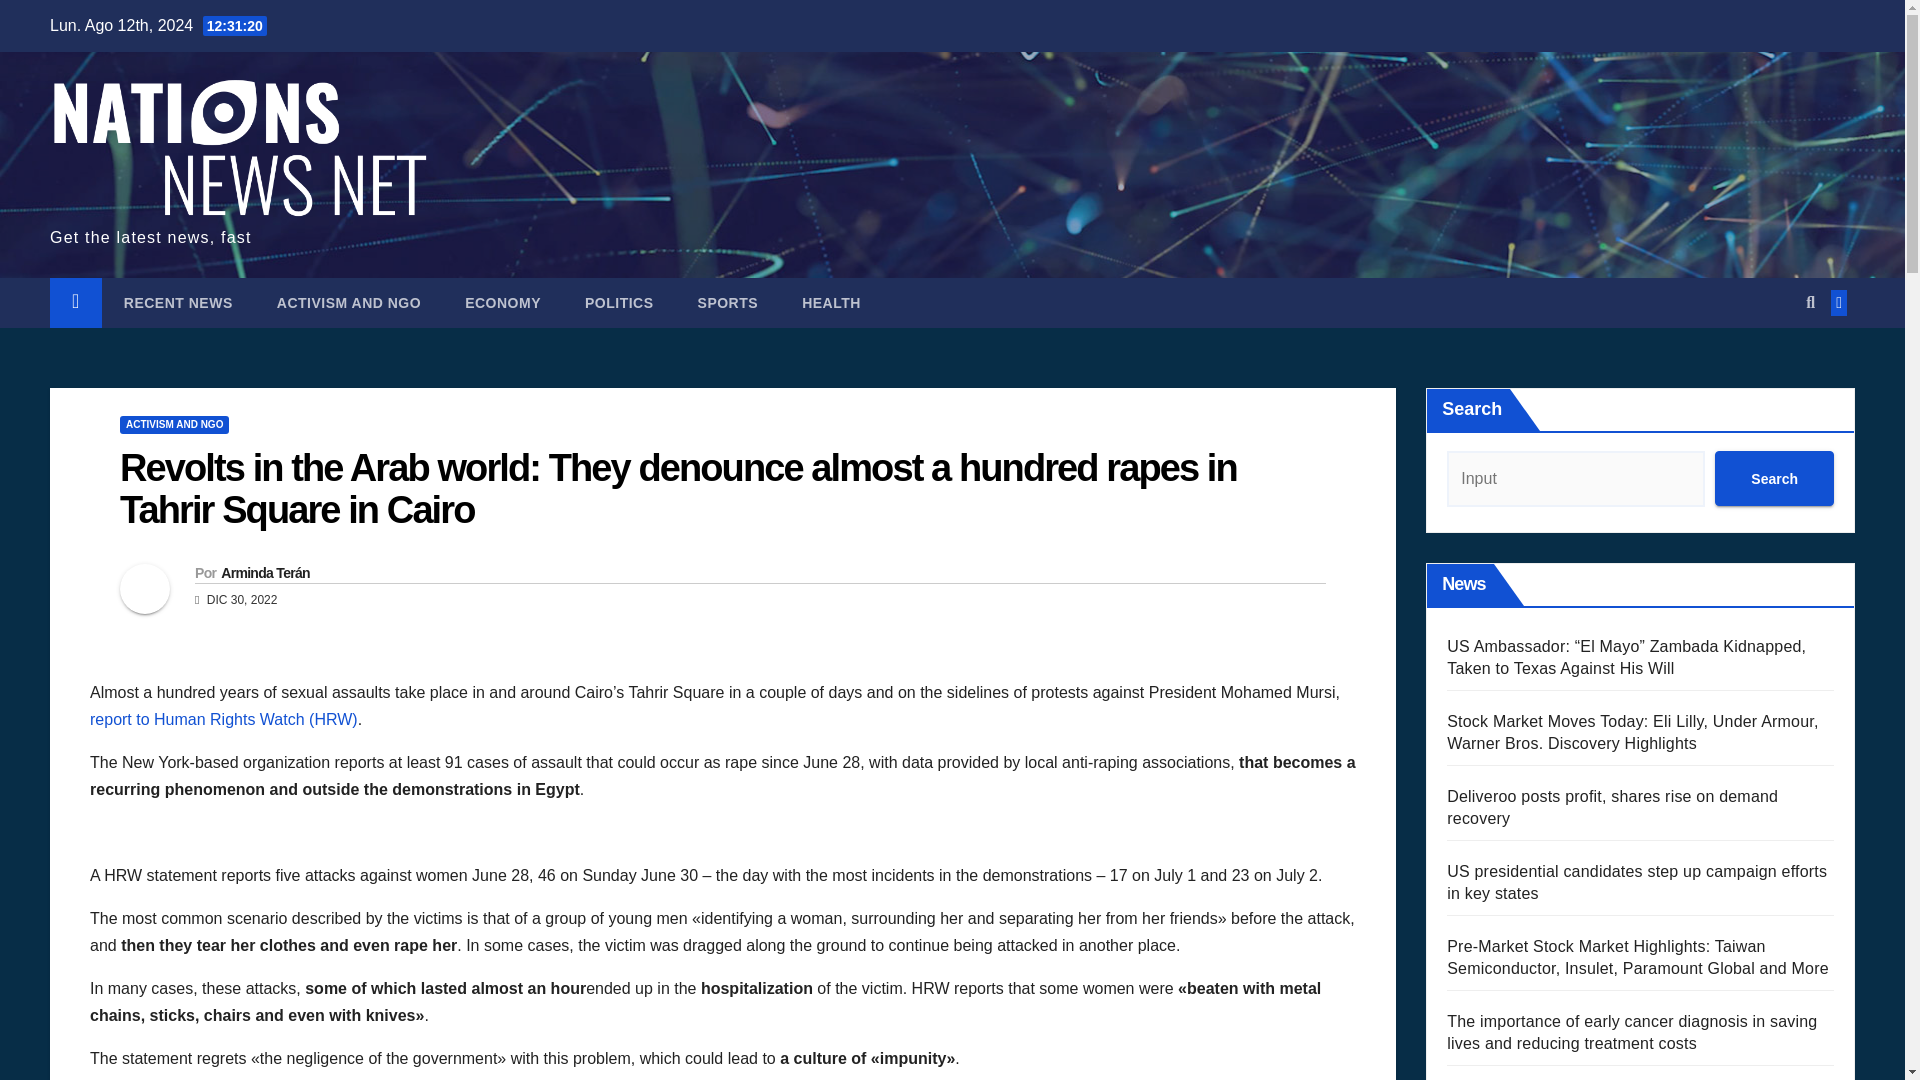  Describe the element at coordinates (502, 302) in the screenshot. I see `ECONOMY` at that location.